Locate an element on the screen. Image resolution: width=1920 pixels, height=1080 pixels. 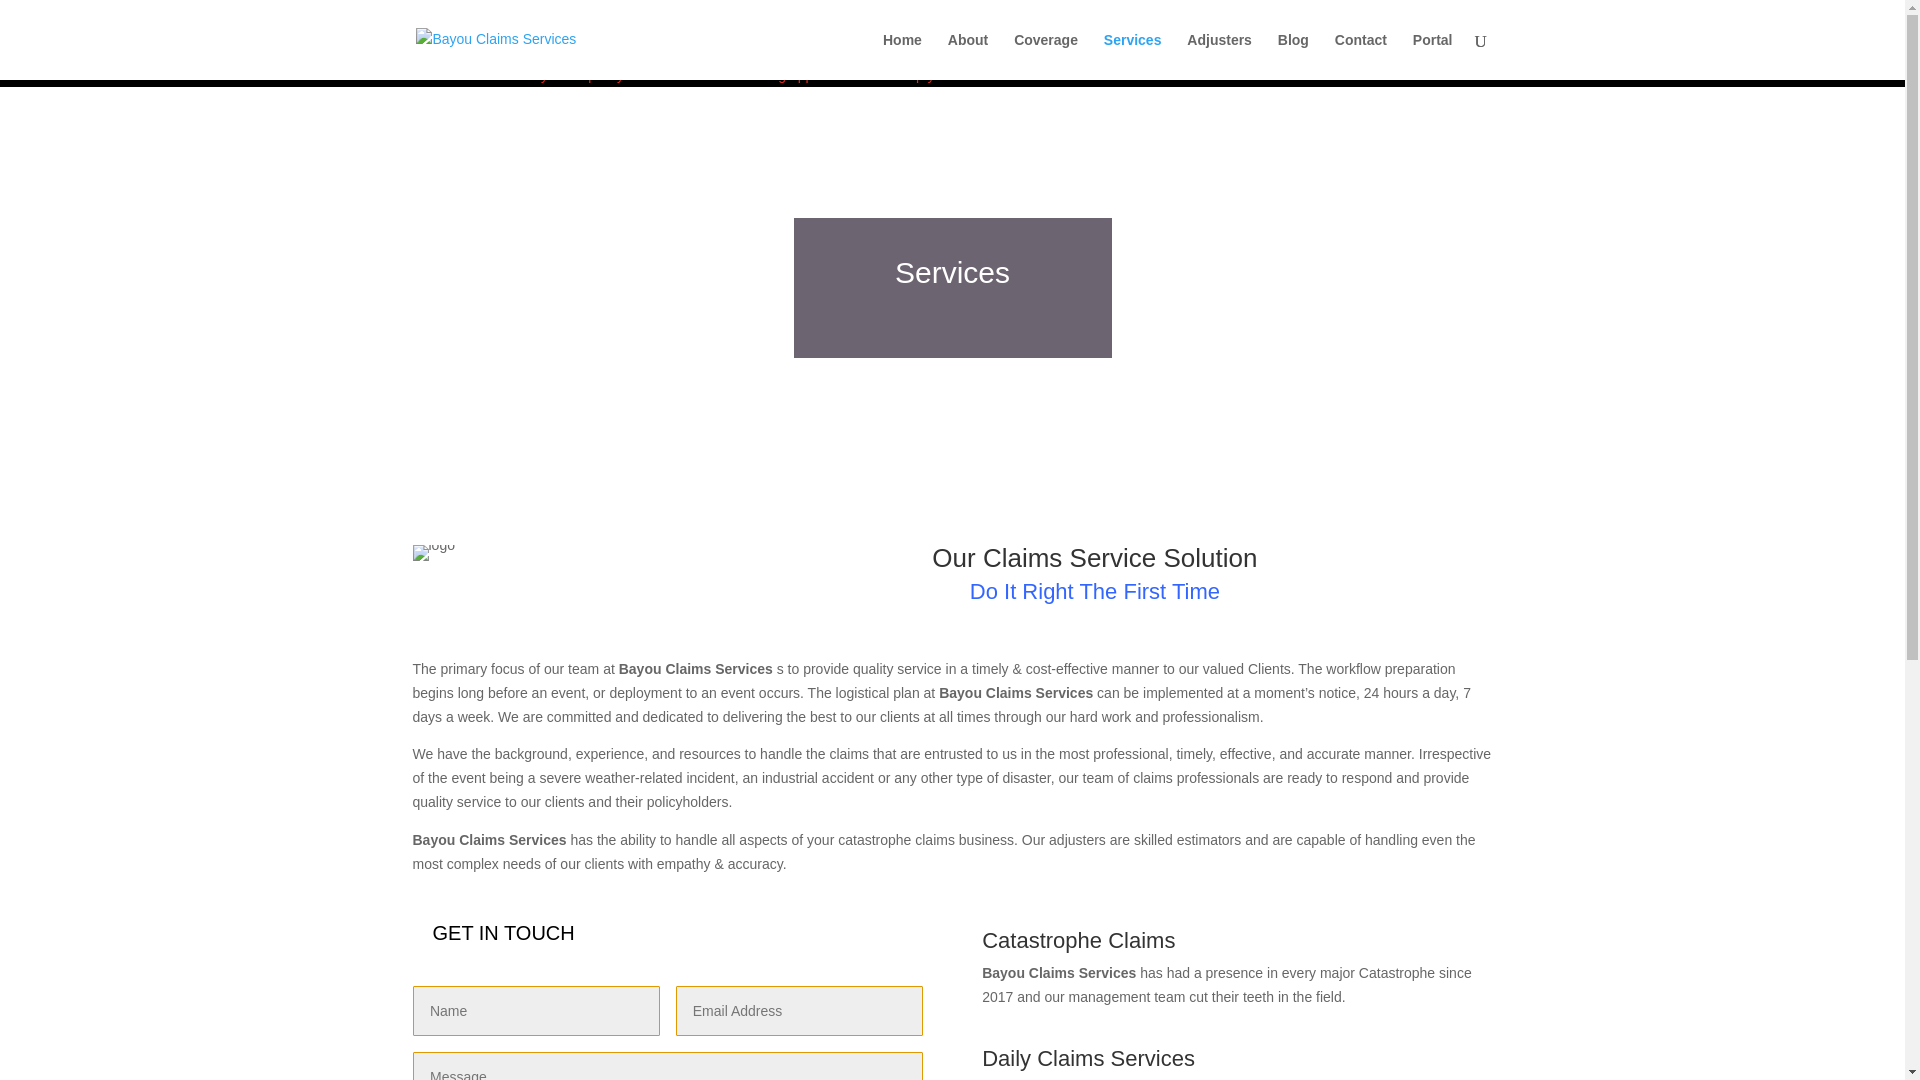
GET IN TOUCH is located at coordinates (502, 932).